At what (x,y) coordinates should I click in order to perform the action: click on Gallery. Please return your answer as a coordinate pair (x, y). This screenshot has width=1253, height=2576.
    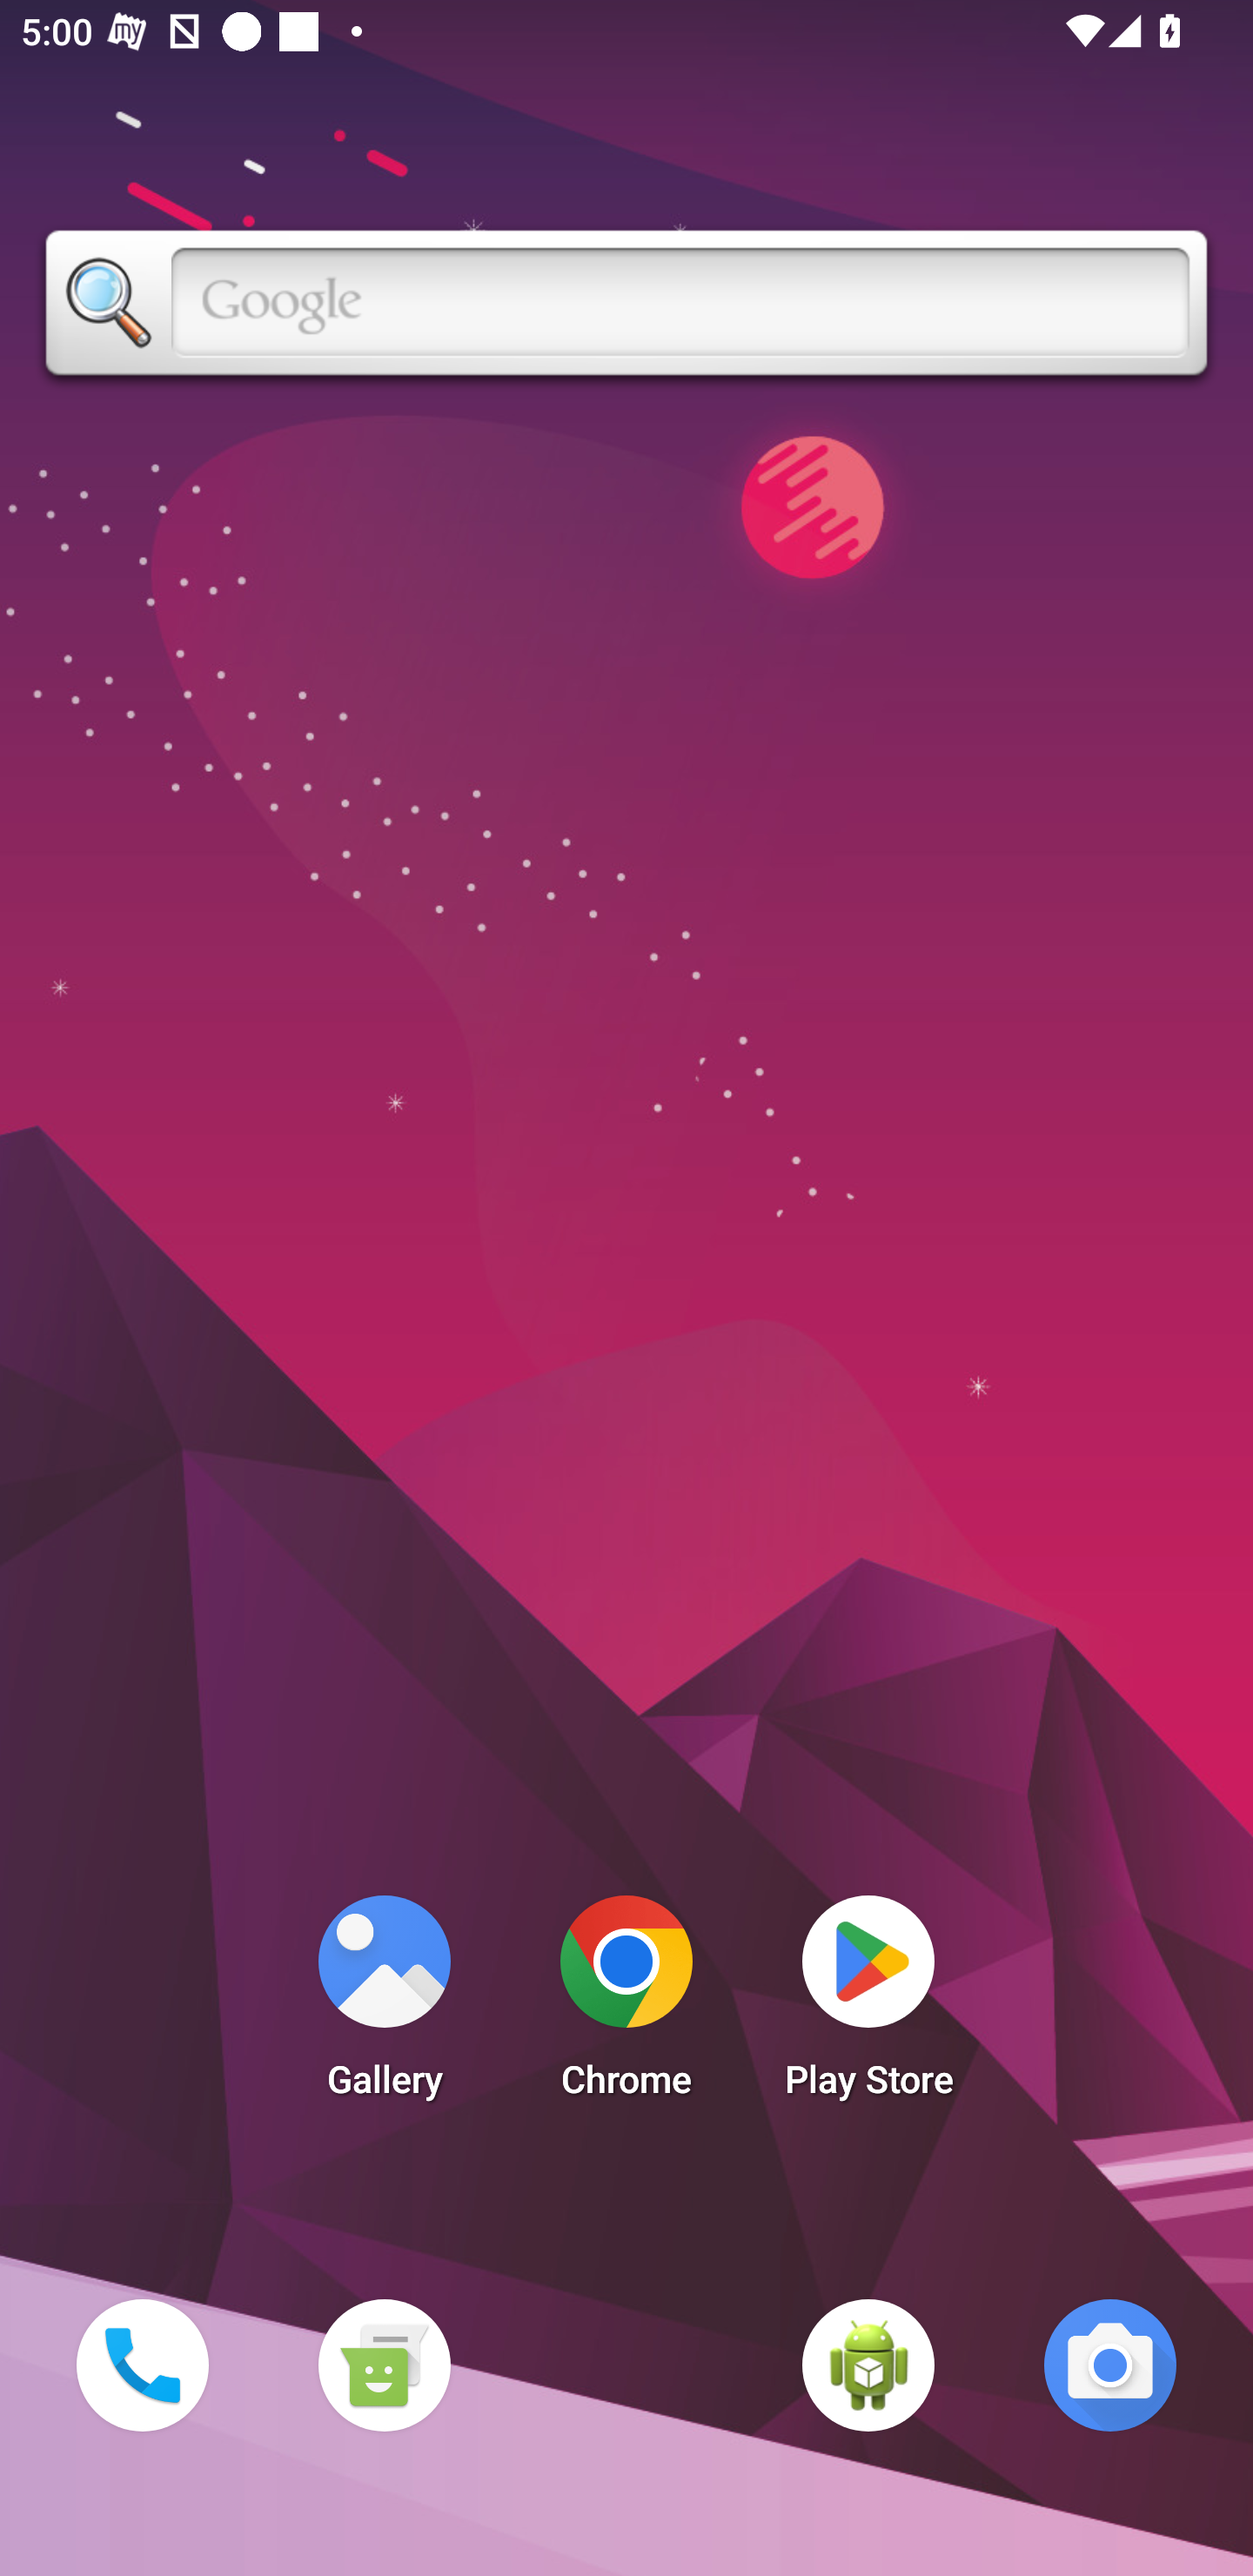
    Looking at the image, I should click on (384, 2005).